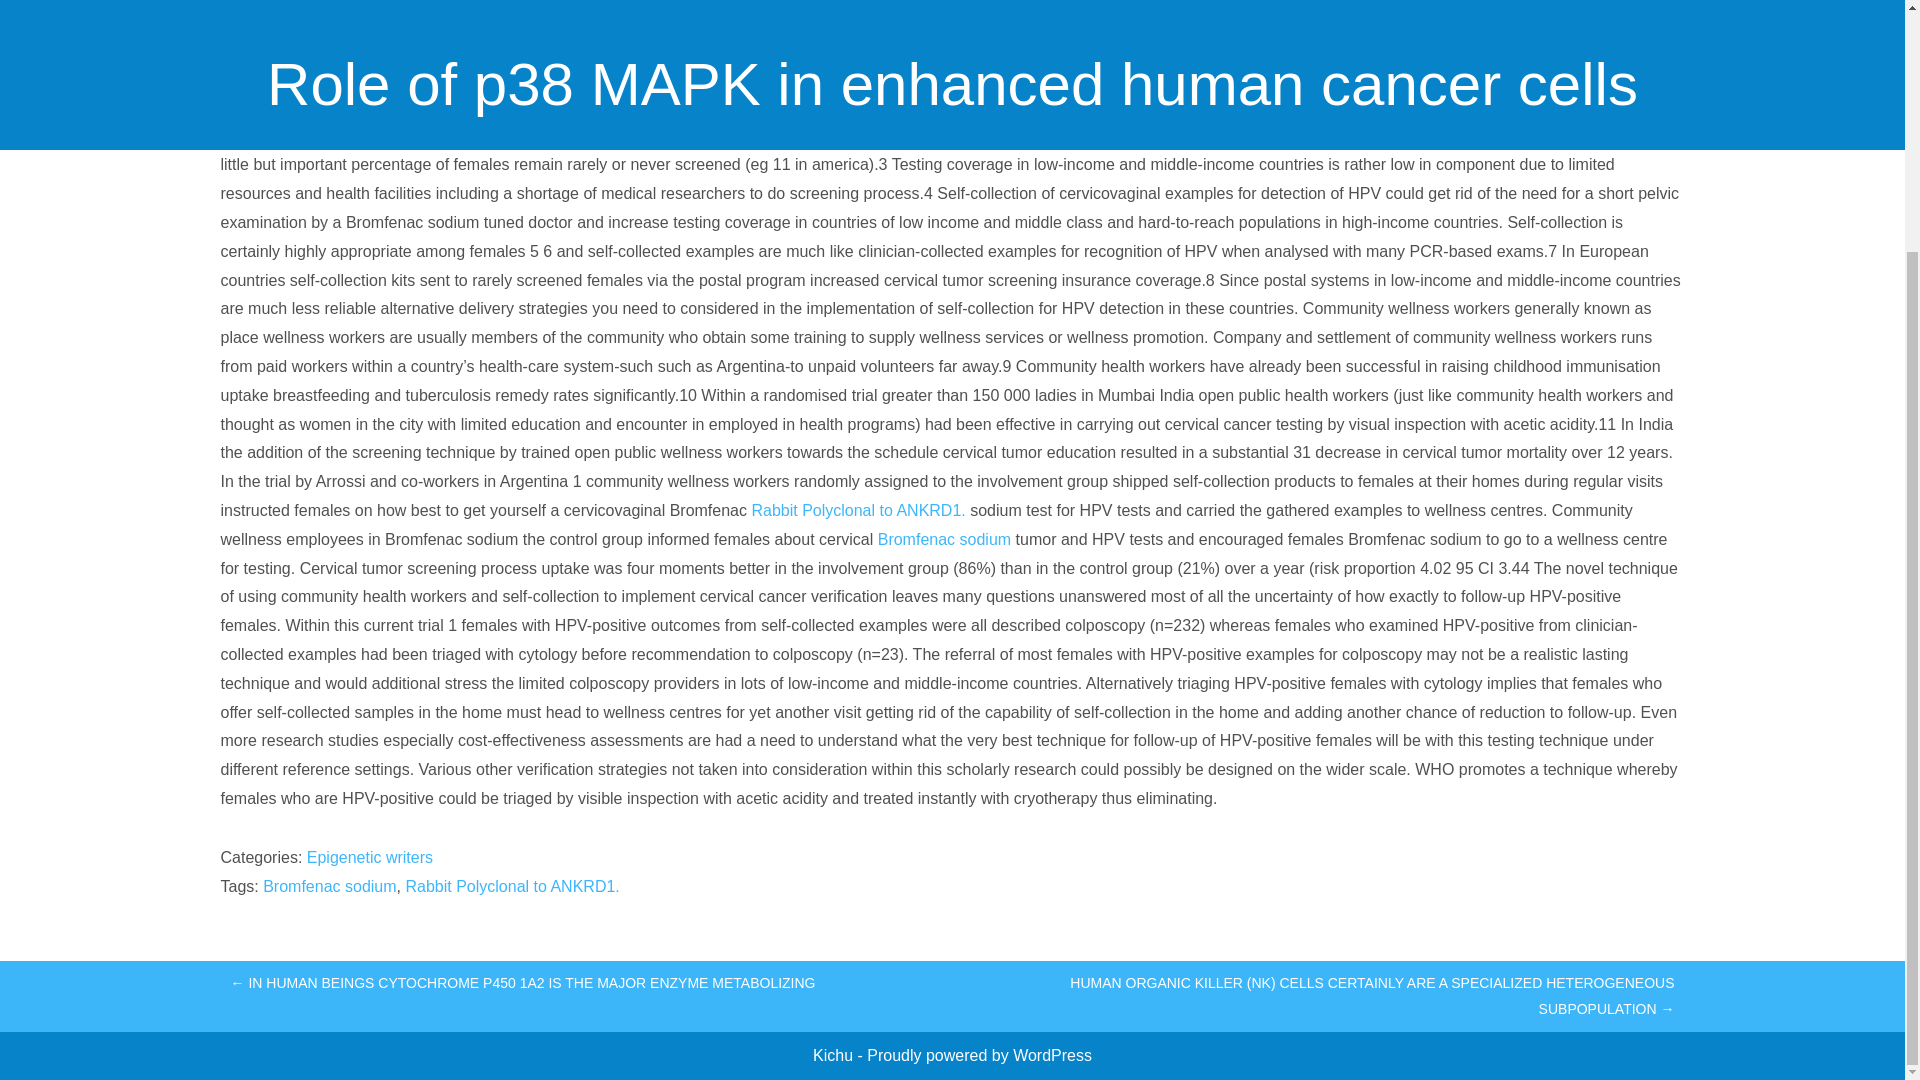 The height and width of the screenshot is (1080, 1920). Describe the element at coordinates (914, 48) in the screenshot. I see `bio2009` at that location.